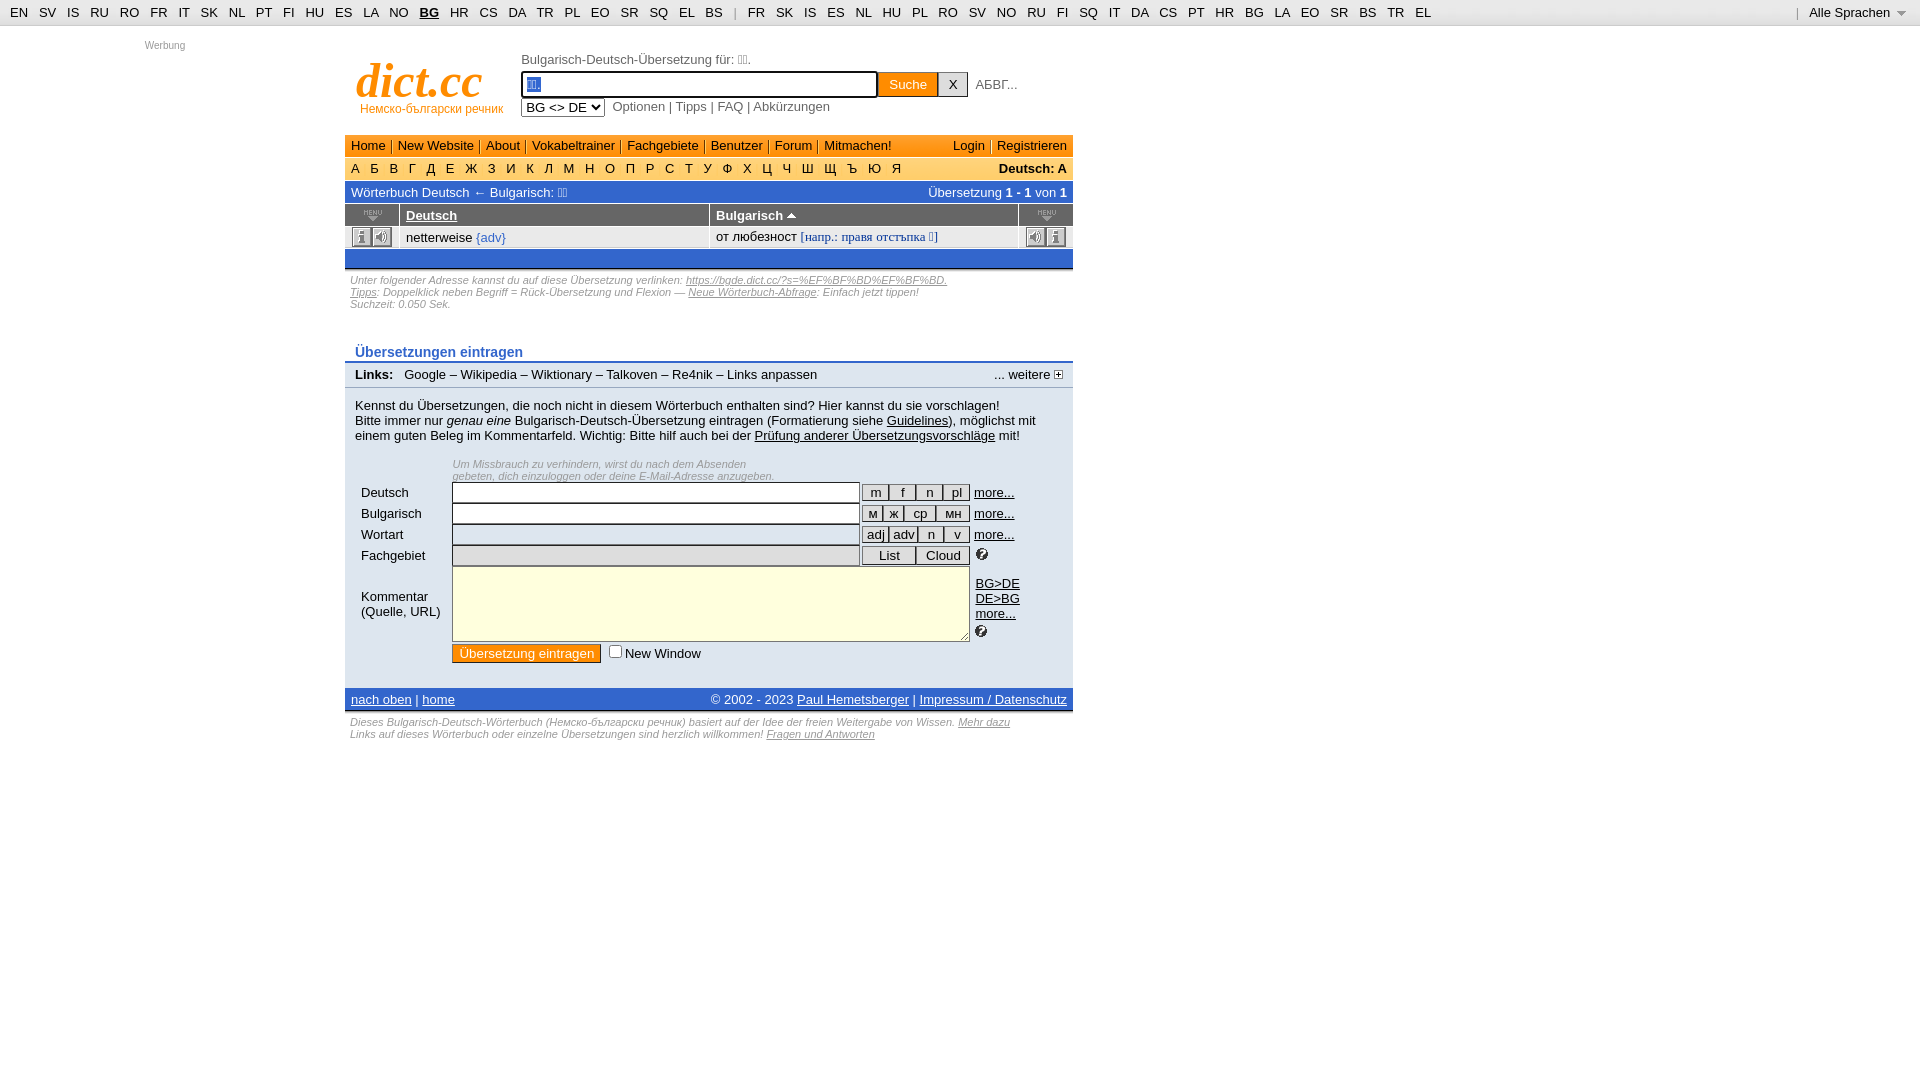  I want to click on Deutsch: A, so click(1032, 168).